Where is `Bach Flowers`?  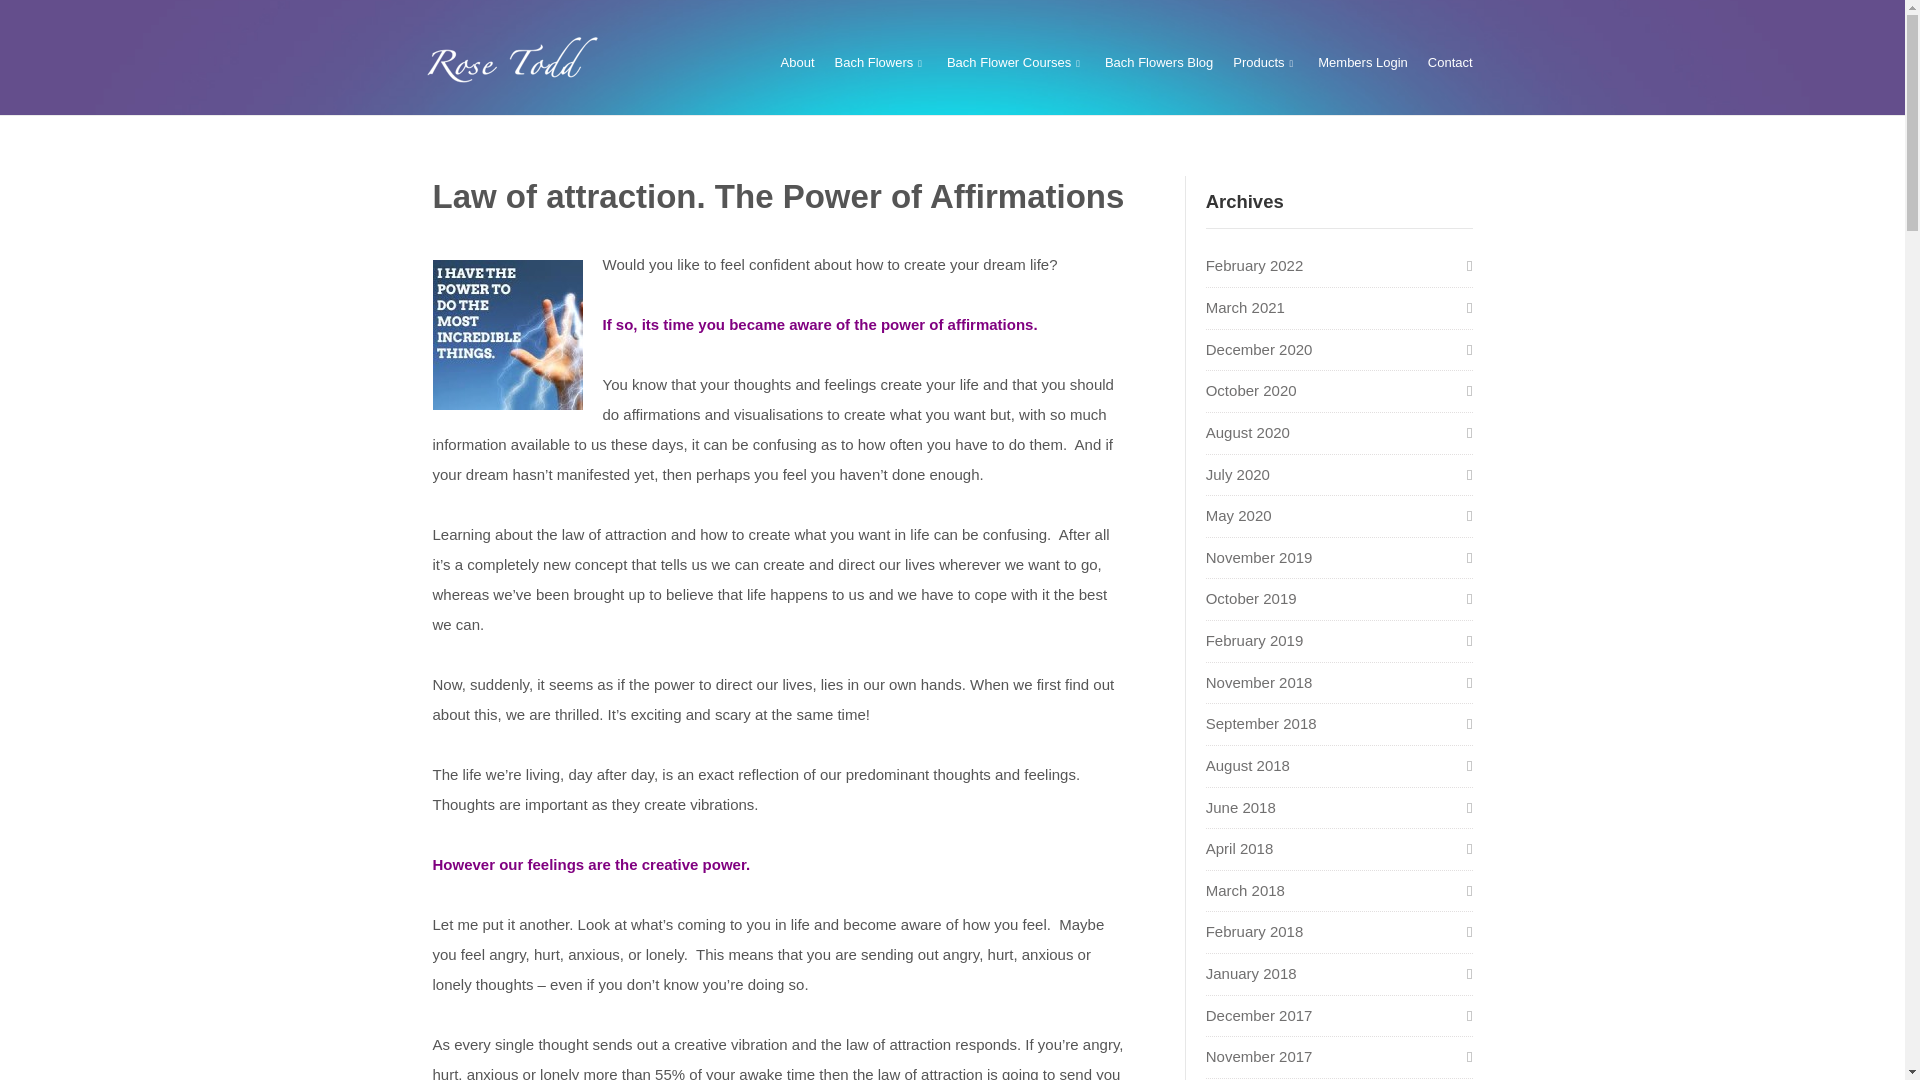
Bach Flowers is located at coordinates (881, 62).